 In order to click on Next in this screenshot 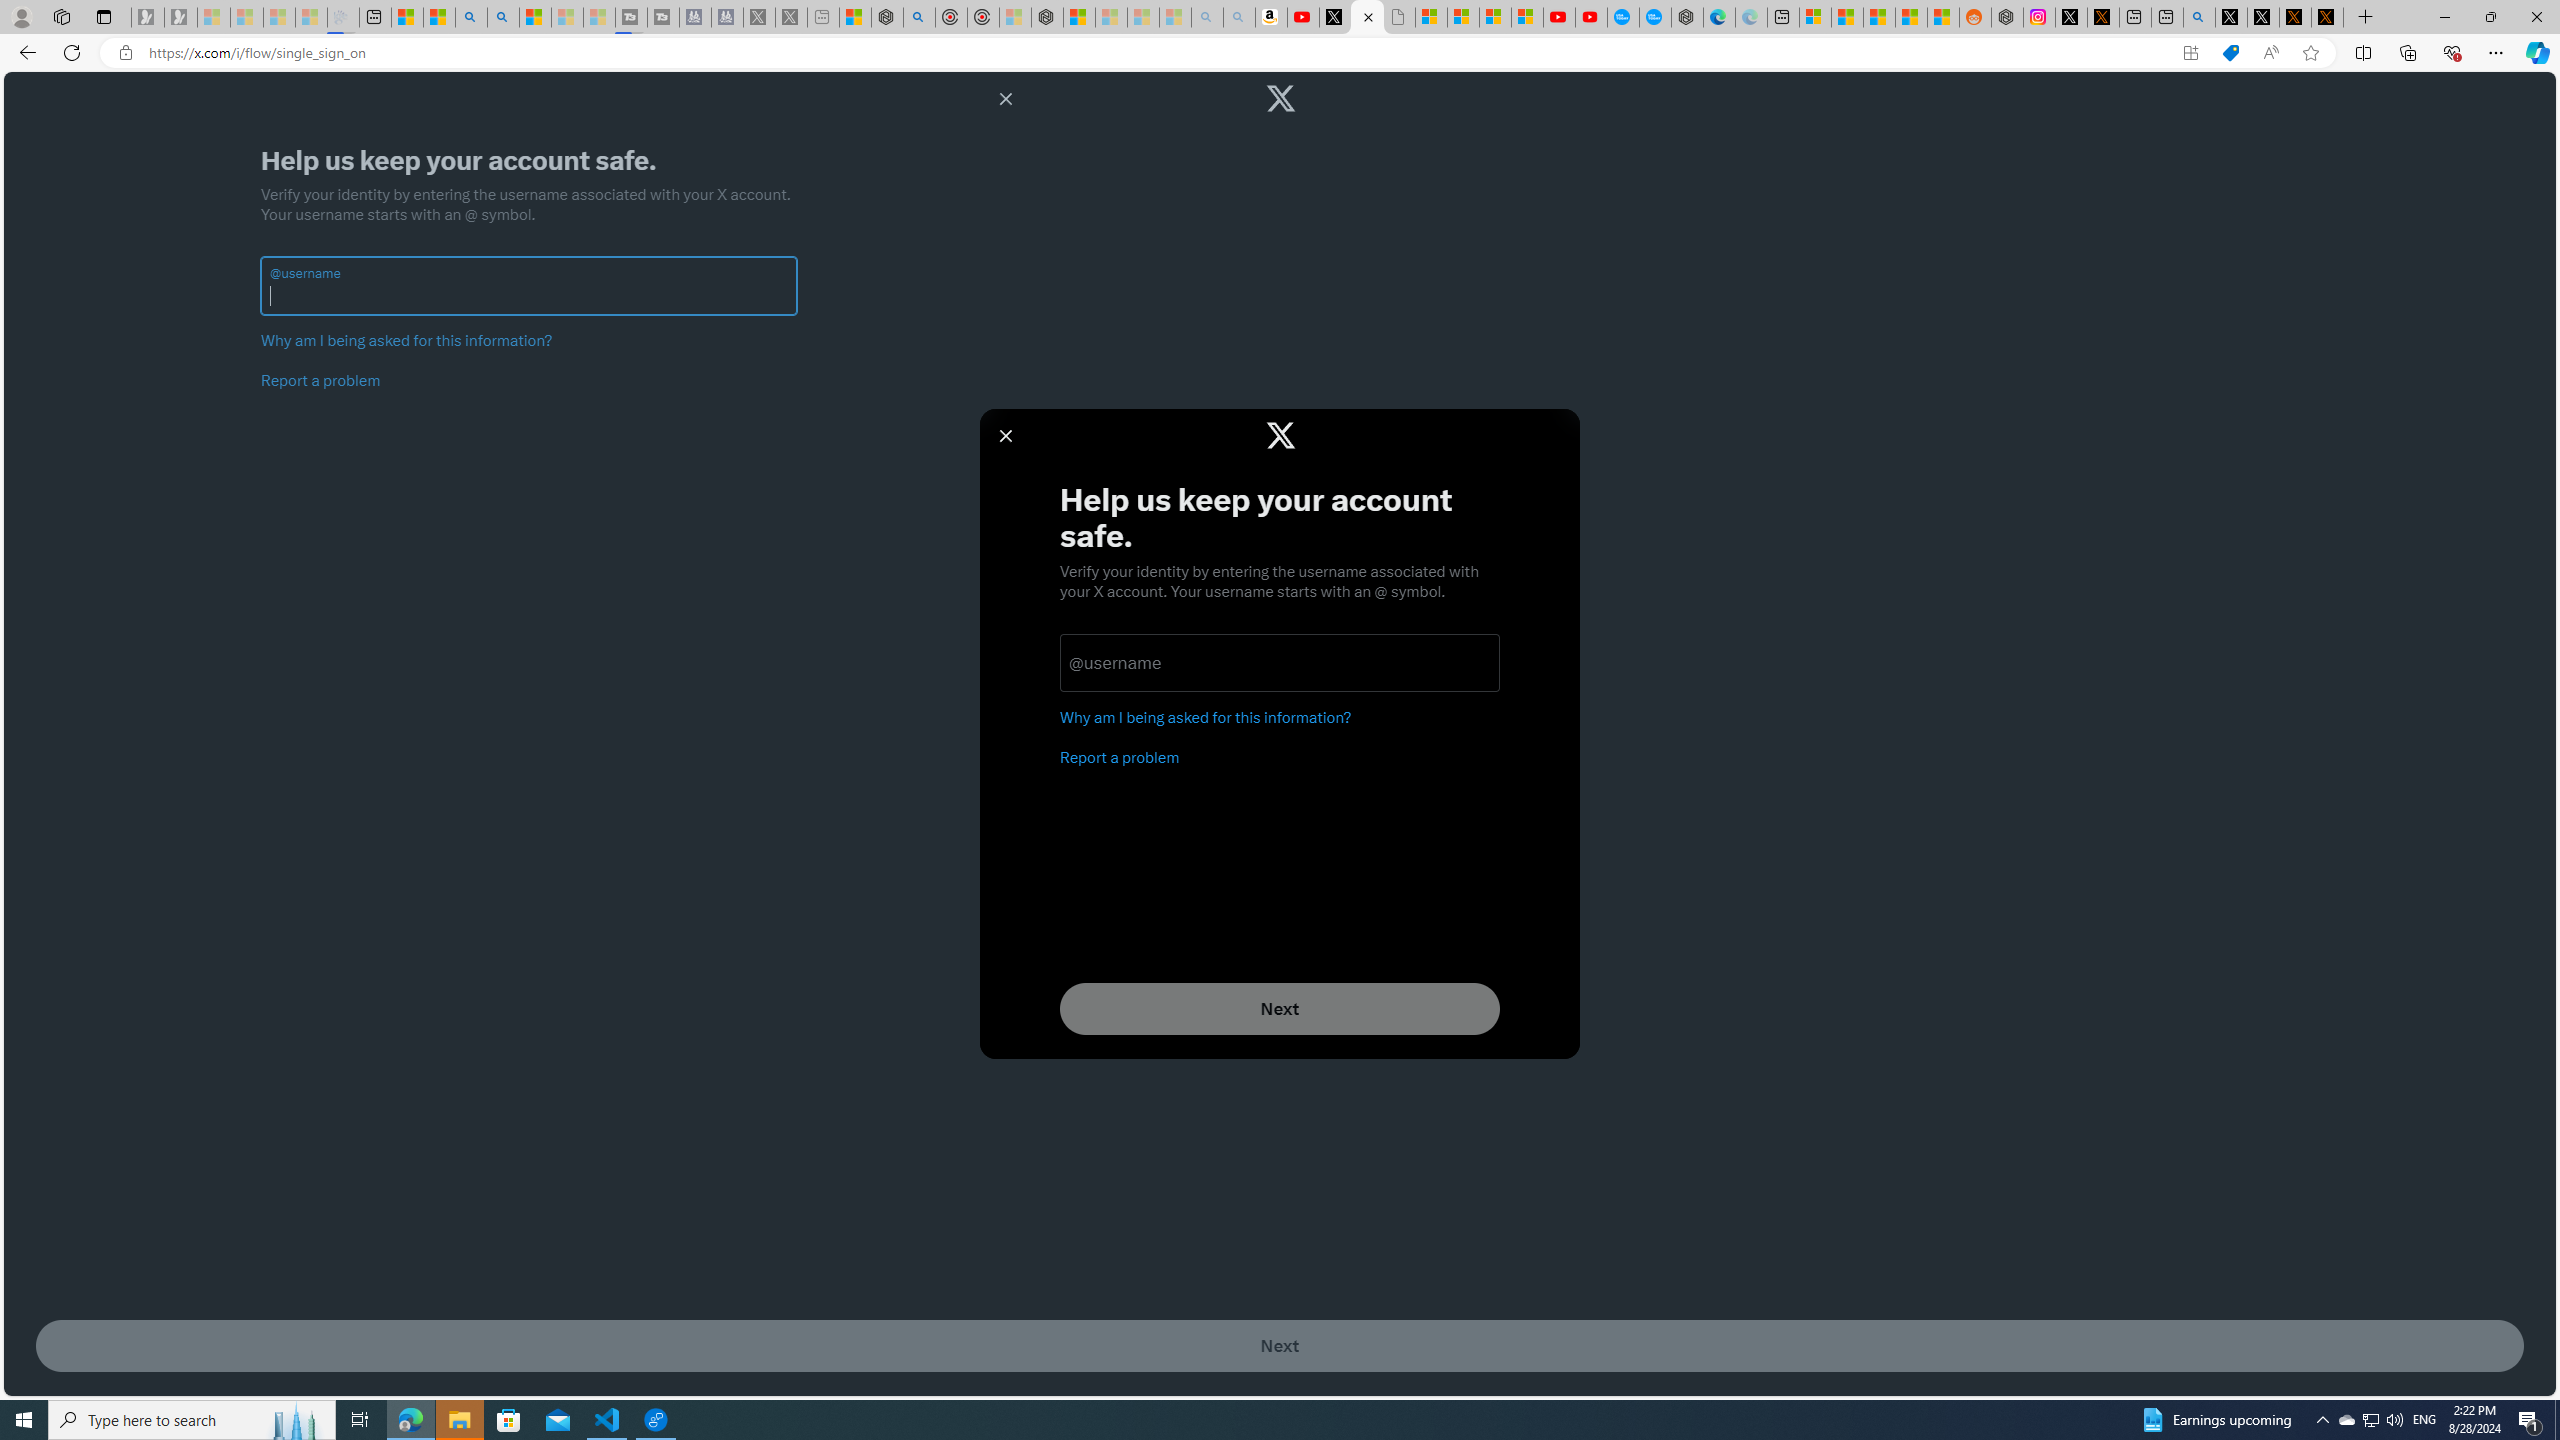, I will do `click(1280, 1346)`.